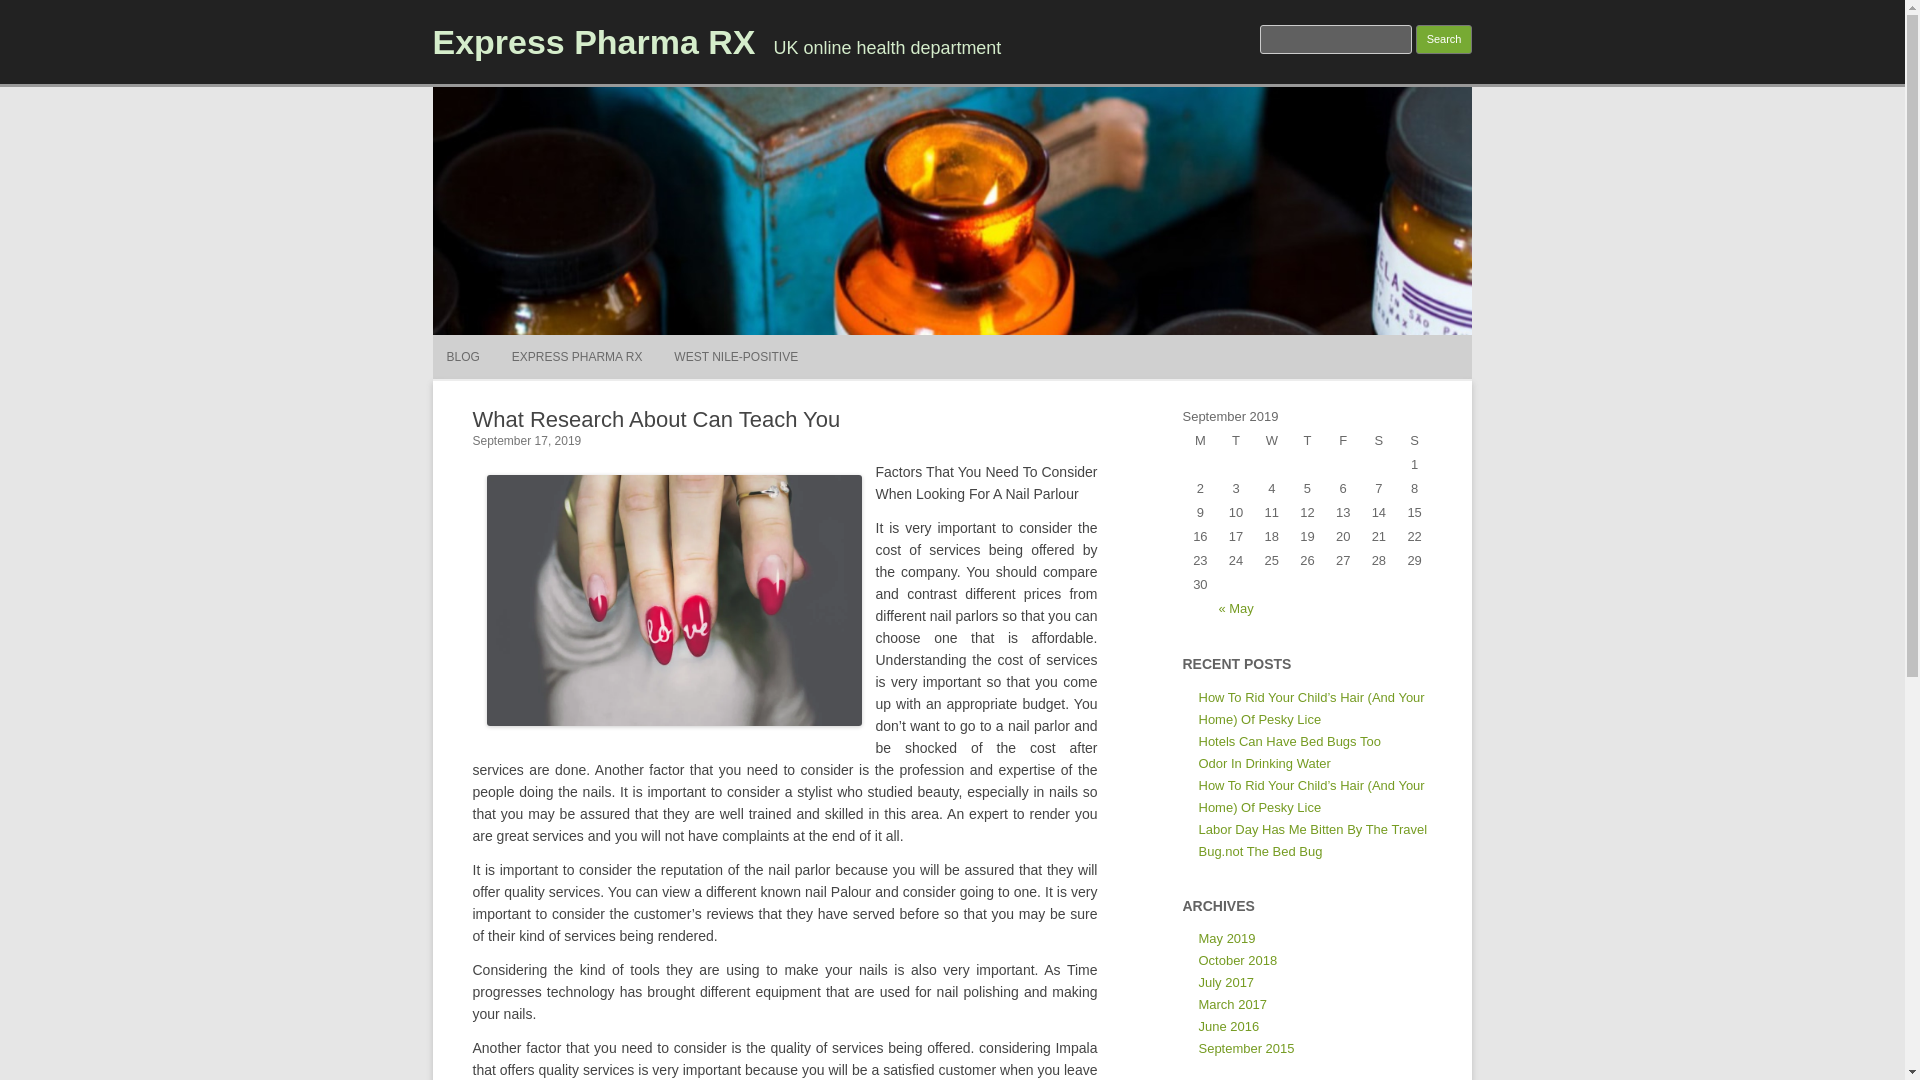  Describe the element at coordinates (998, 341) in the screenshot. I see `Skip to content` at that location.